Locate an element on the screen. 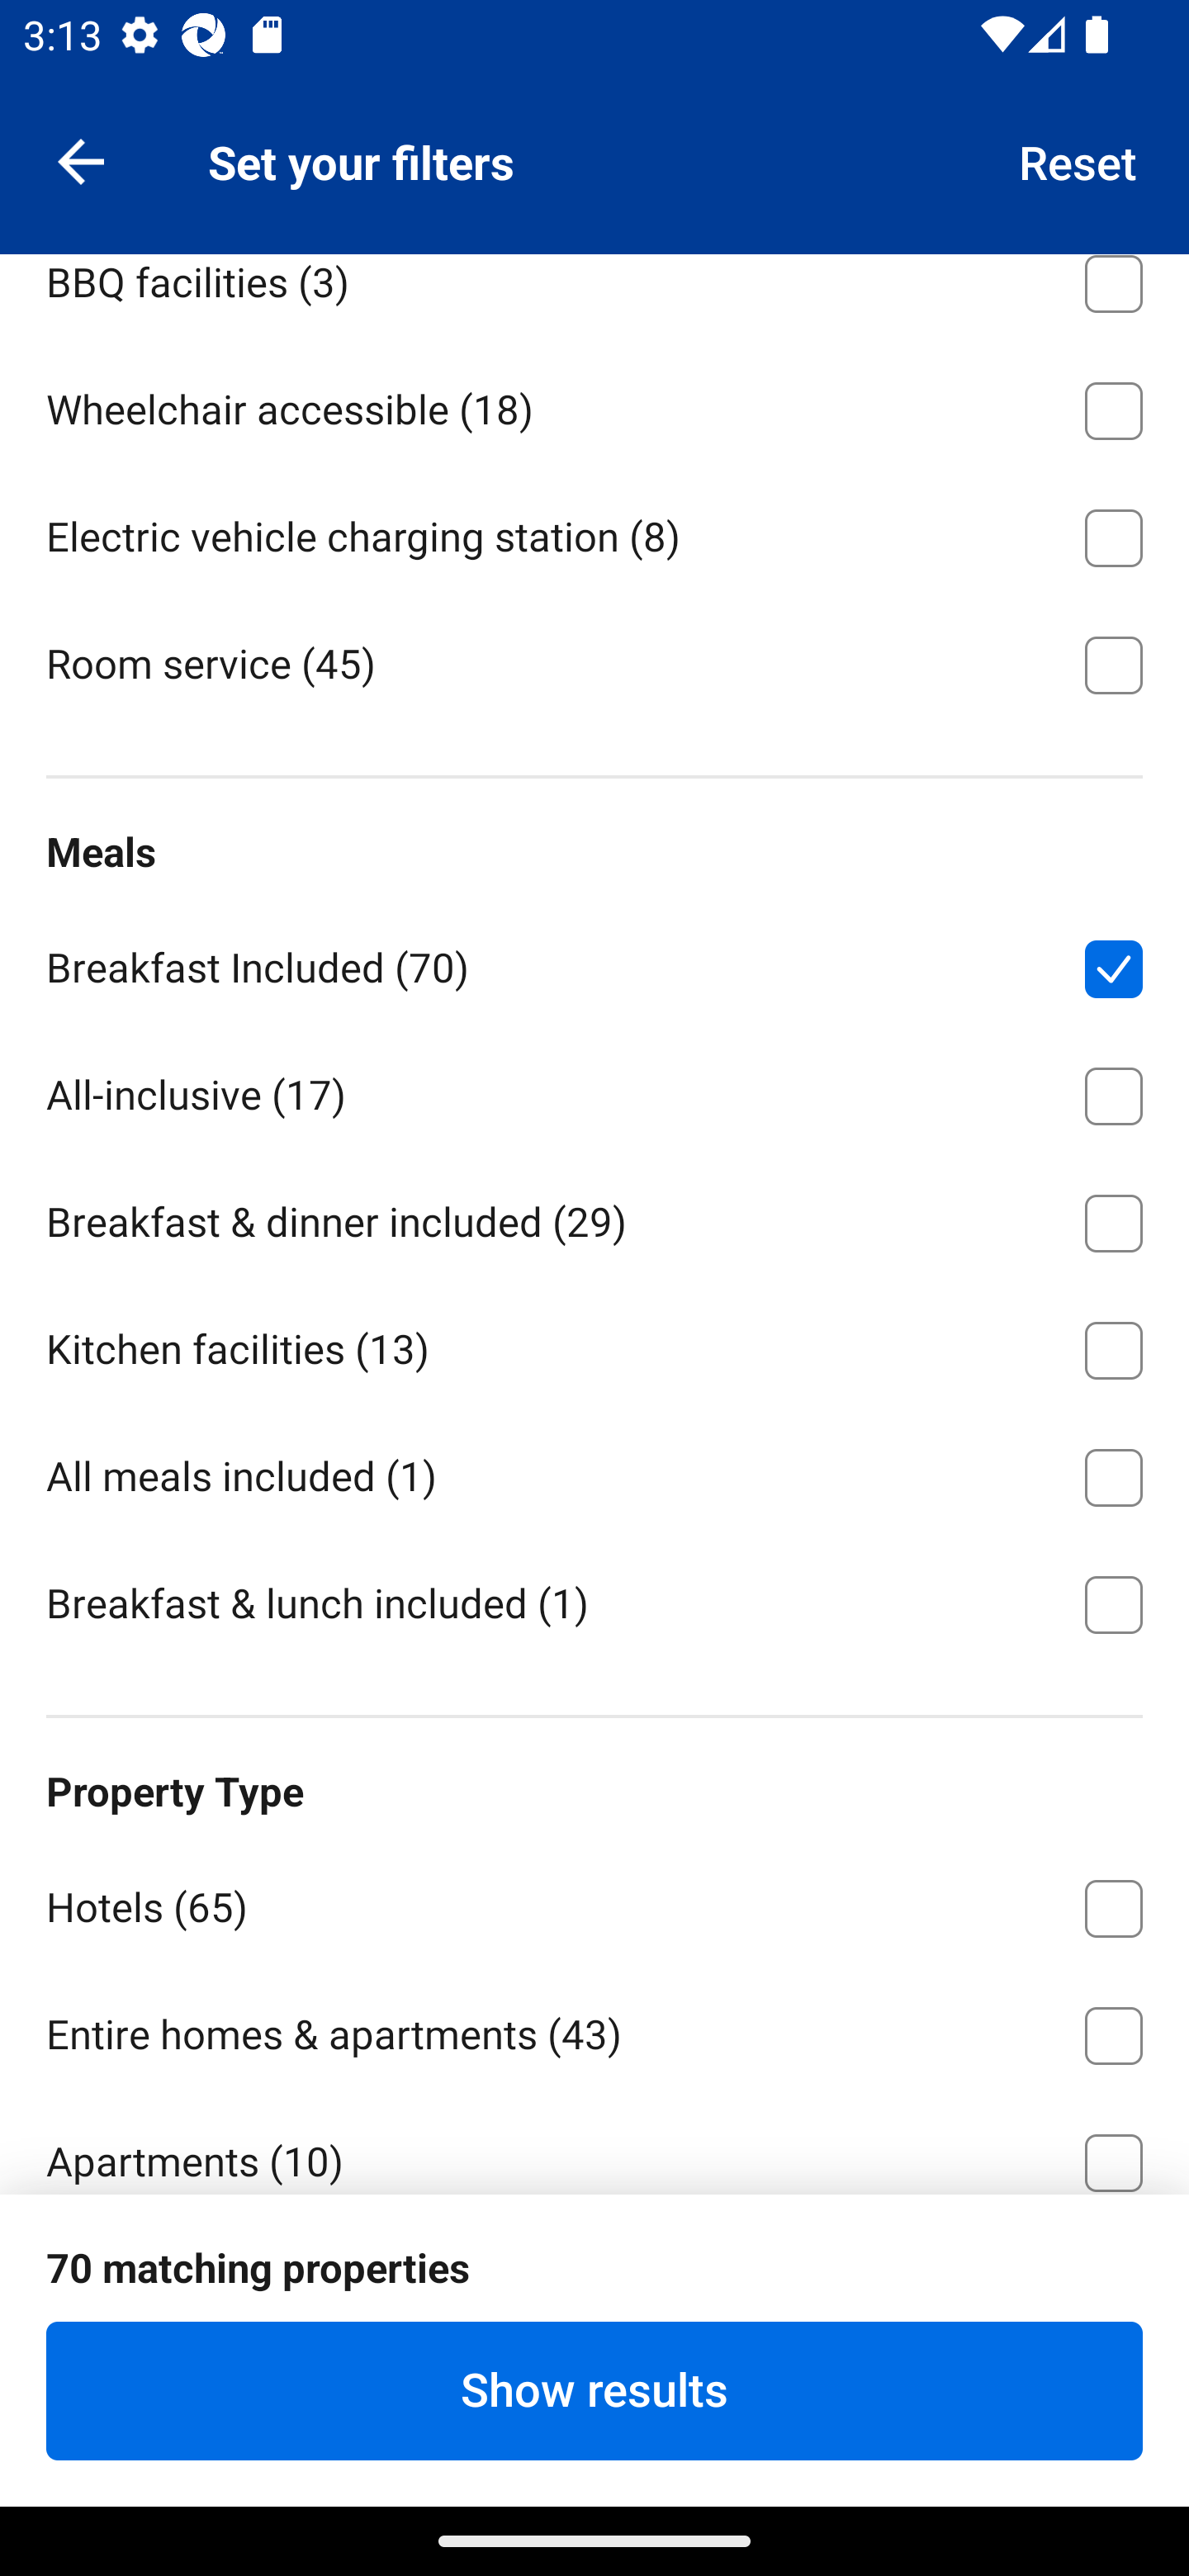  Apartments ⁦(10) is located at coordinates (594, 2144).